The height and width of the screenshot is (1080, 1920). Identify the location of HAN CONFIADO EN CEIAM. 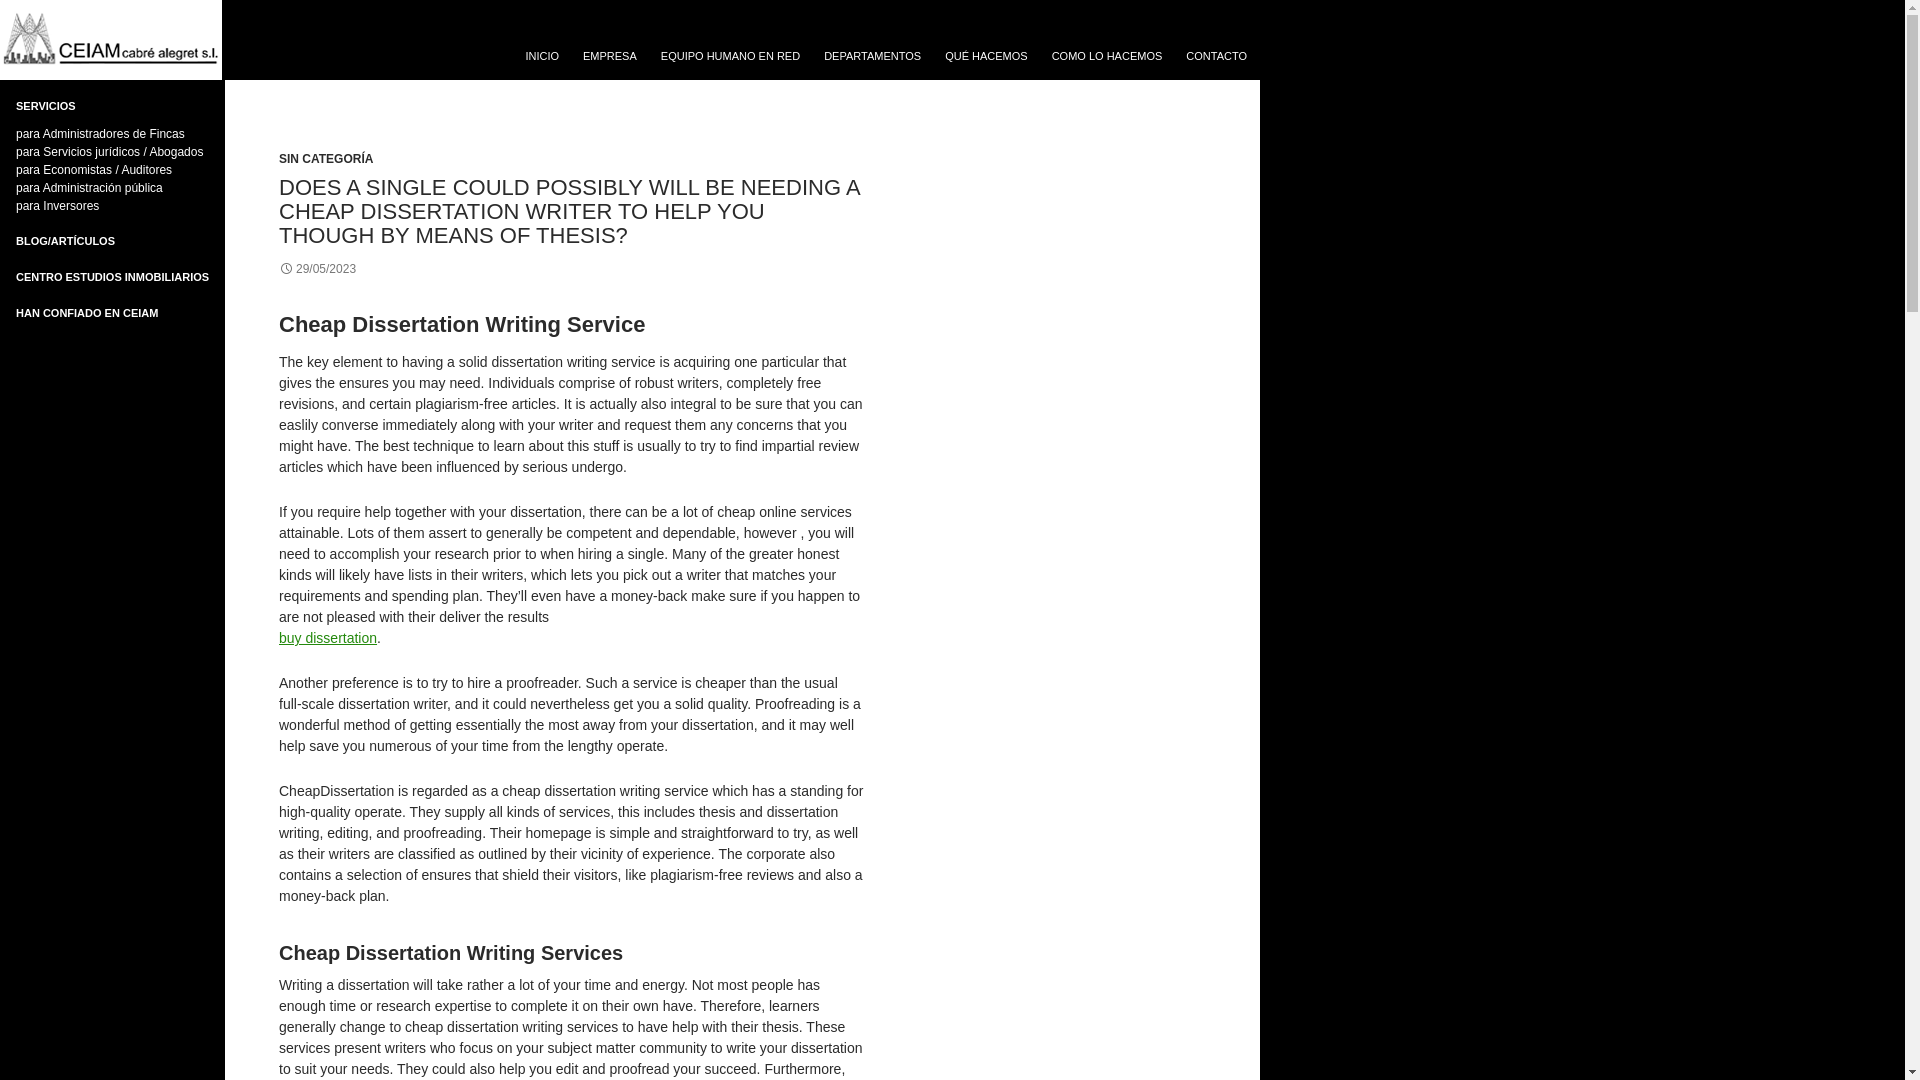
(86, 312).